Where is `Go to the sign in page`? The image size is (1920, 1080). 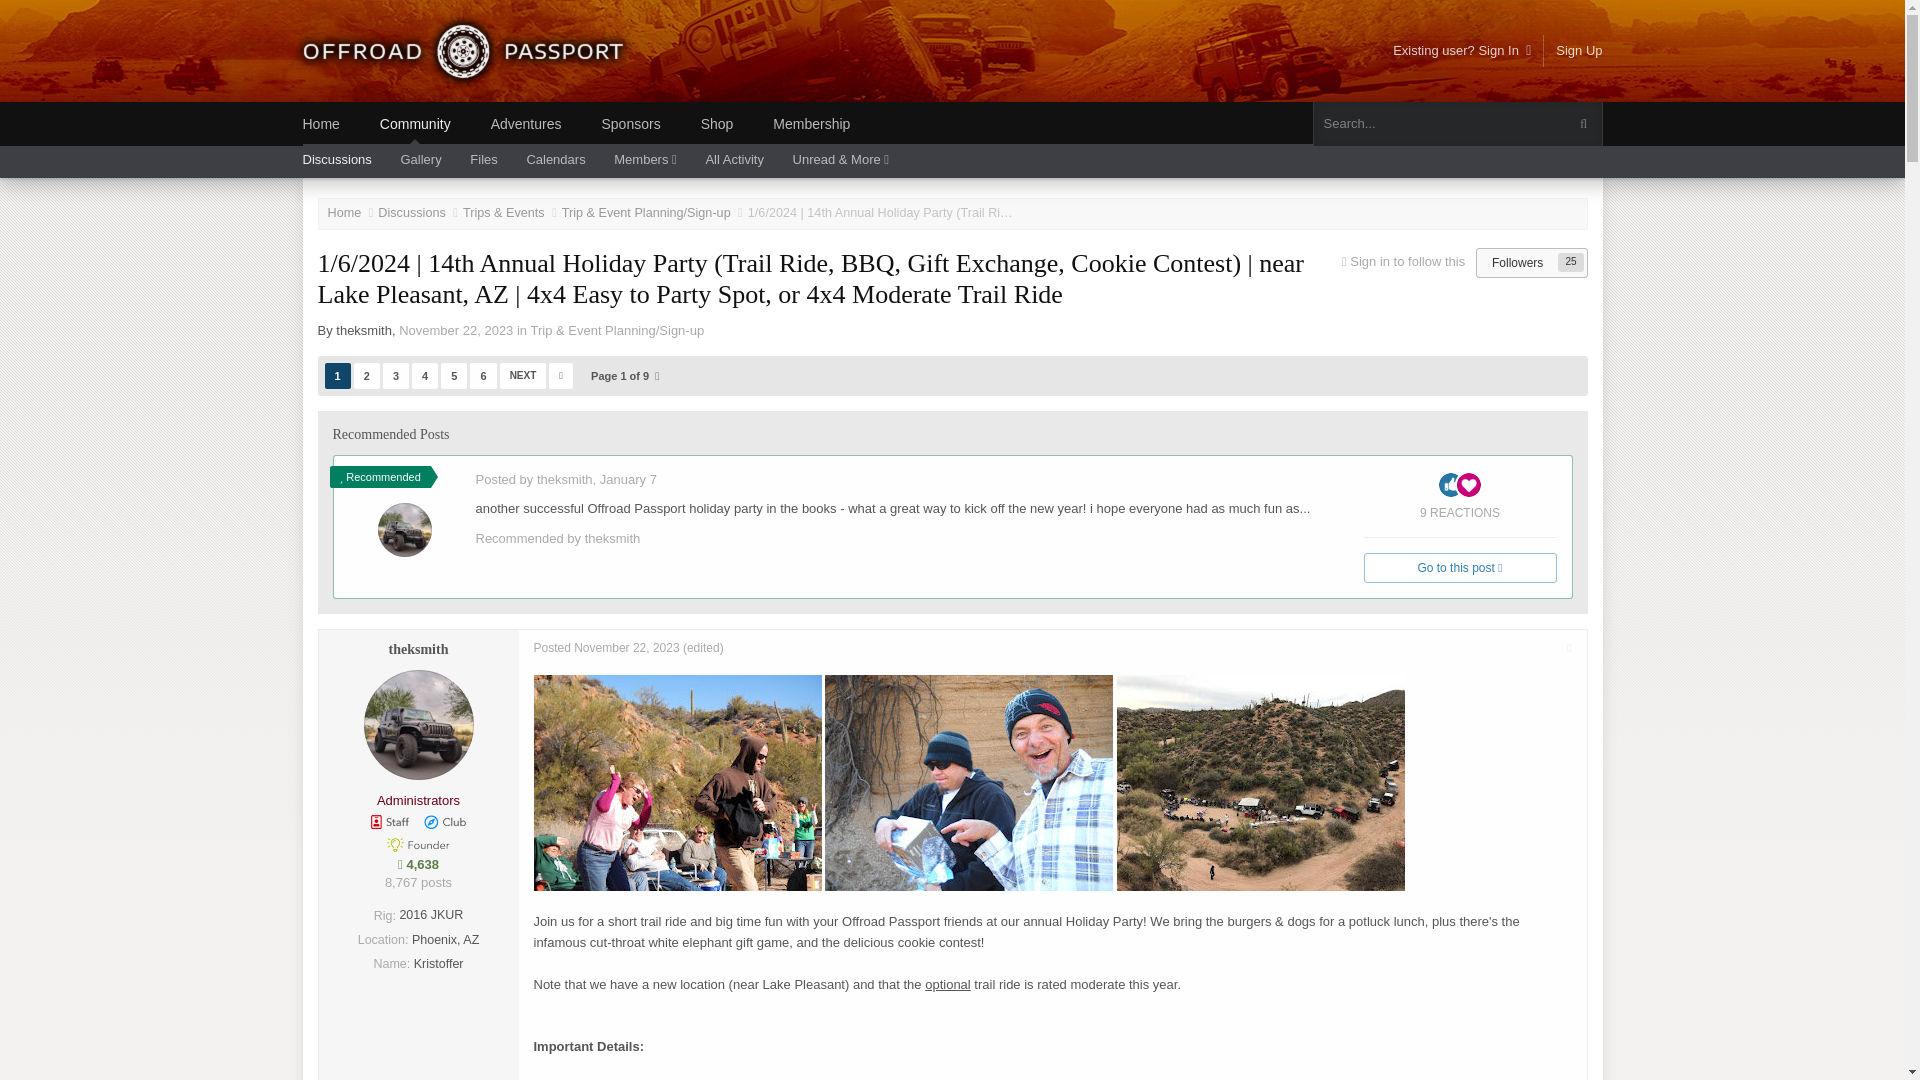 Go to the sign in page is located at coordinates (1406, 260).